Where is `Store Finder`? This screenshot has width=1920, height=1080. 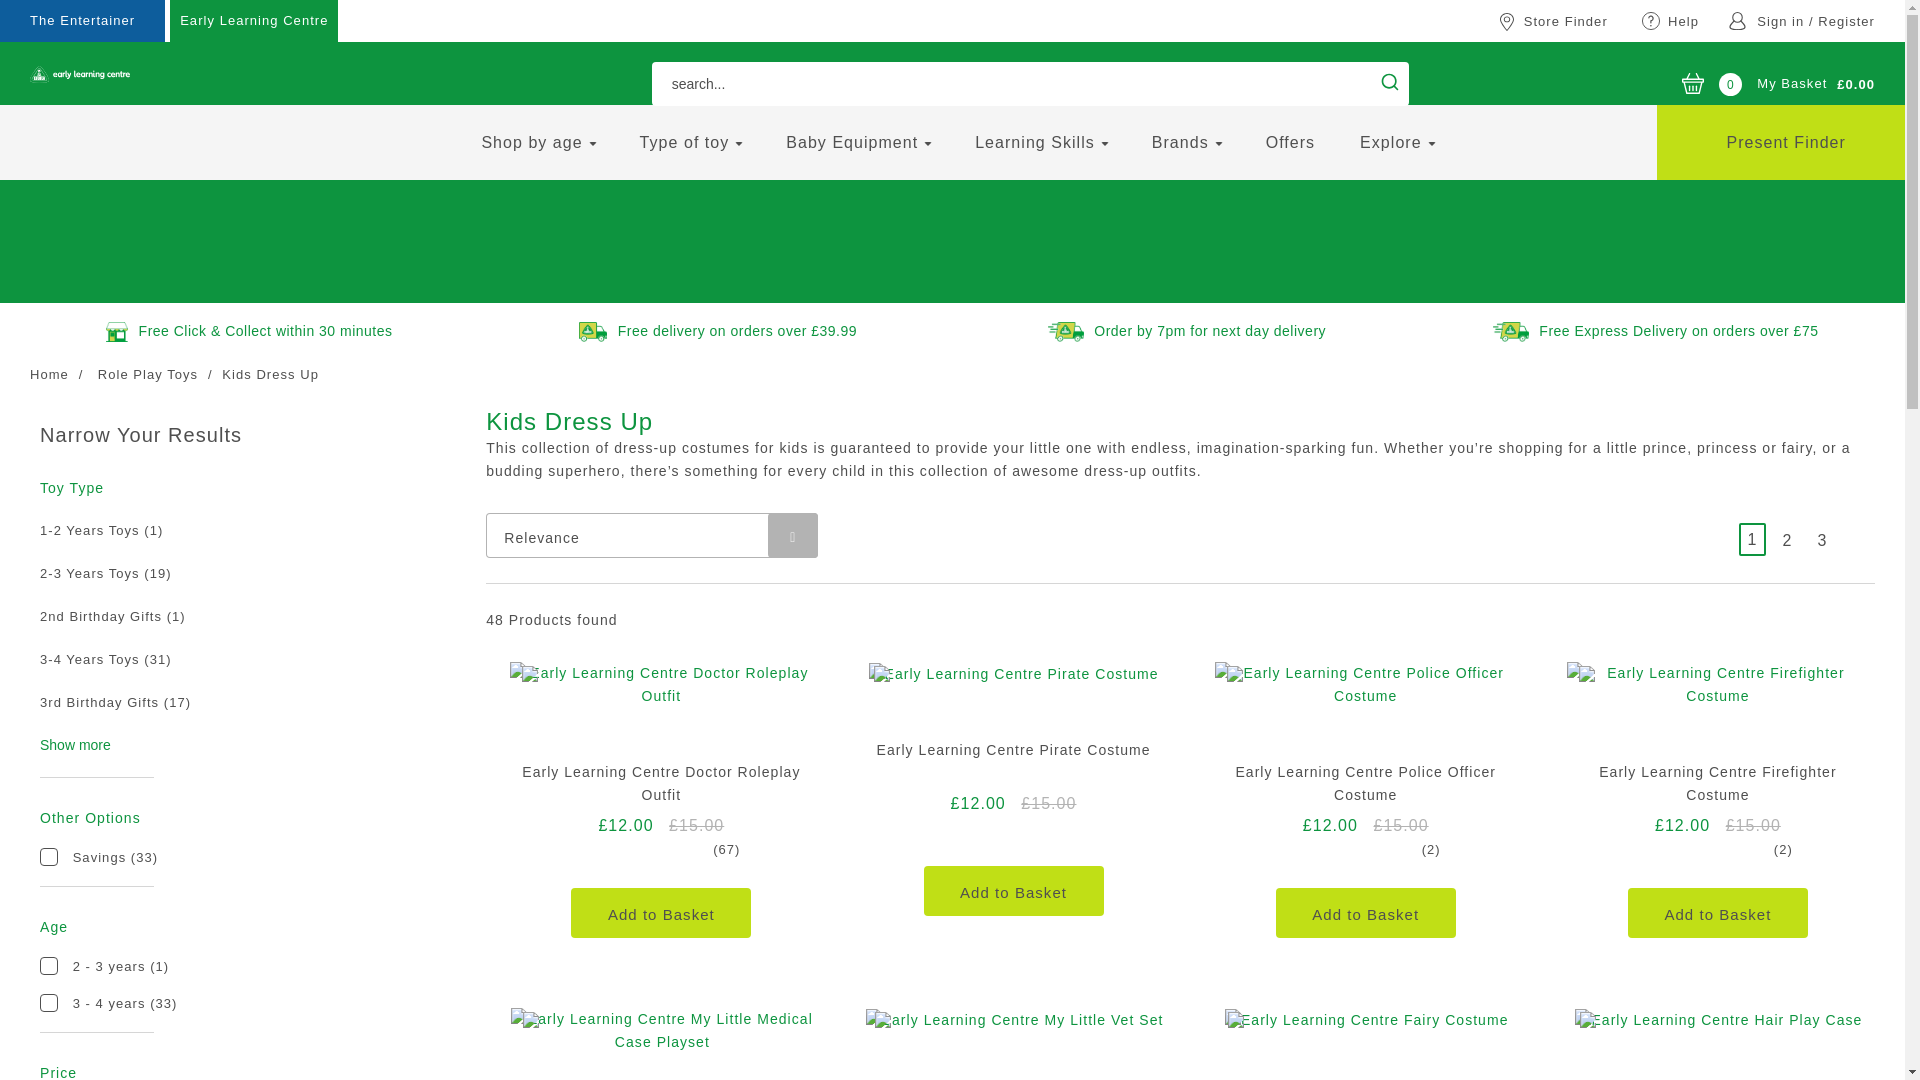 Store Finder is located at coordinates (1558, 22).